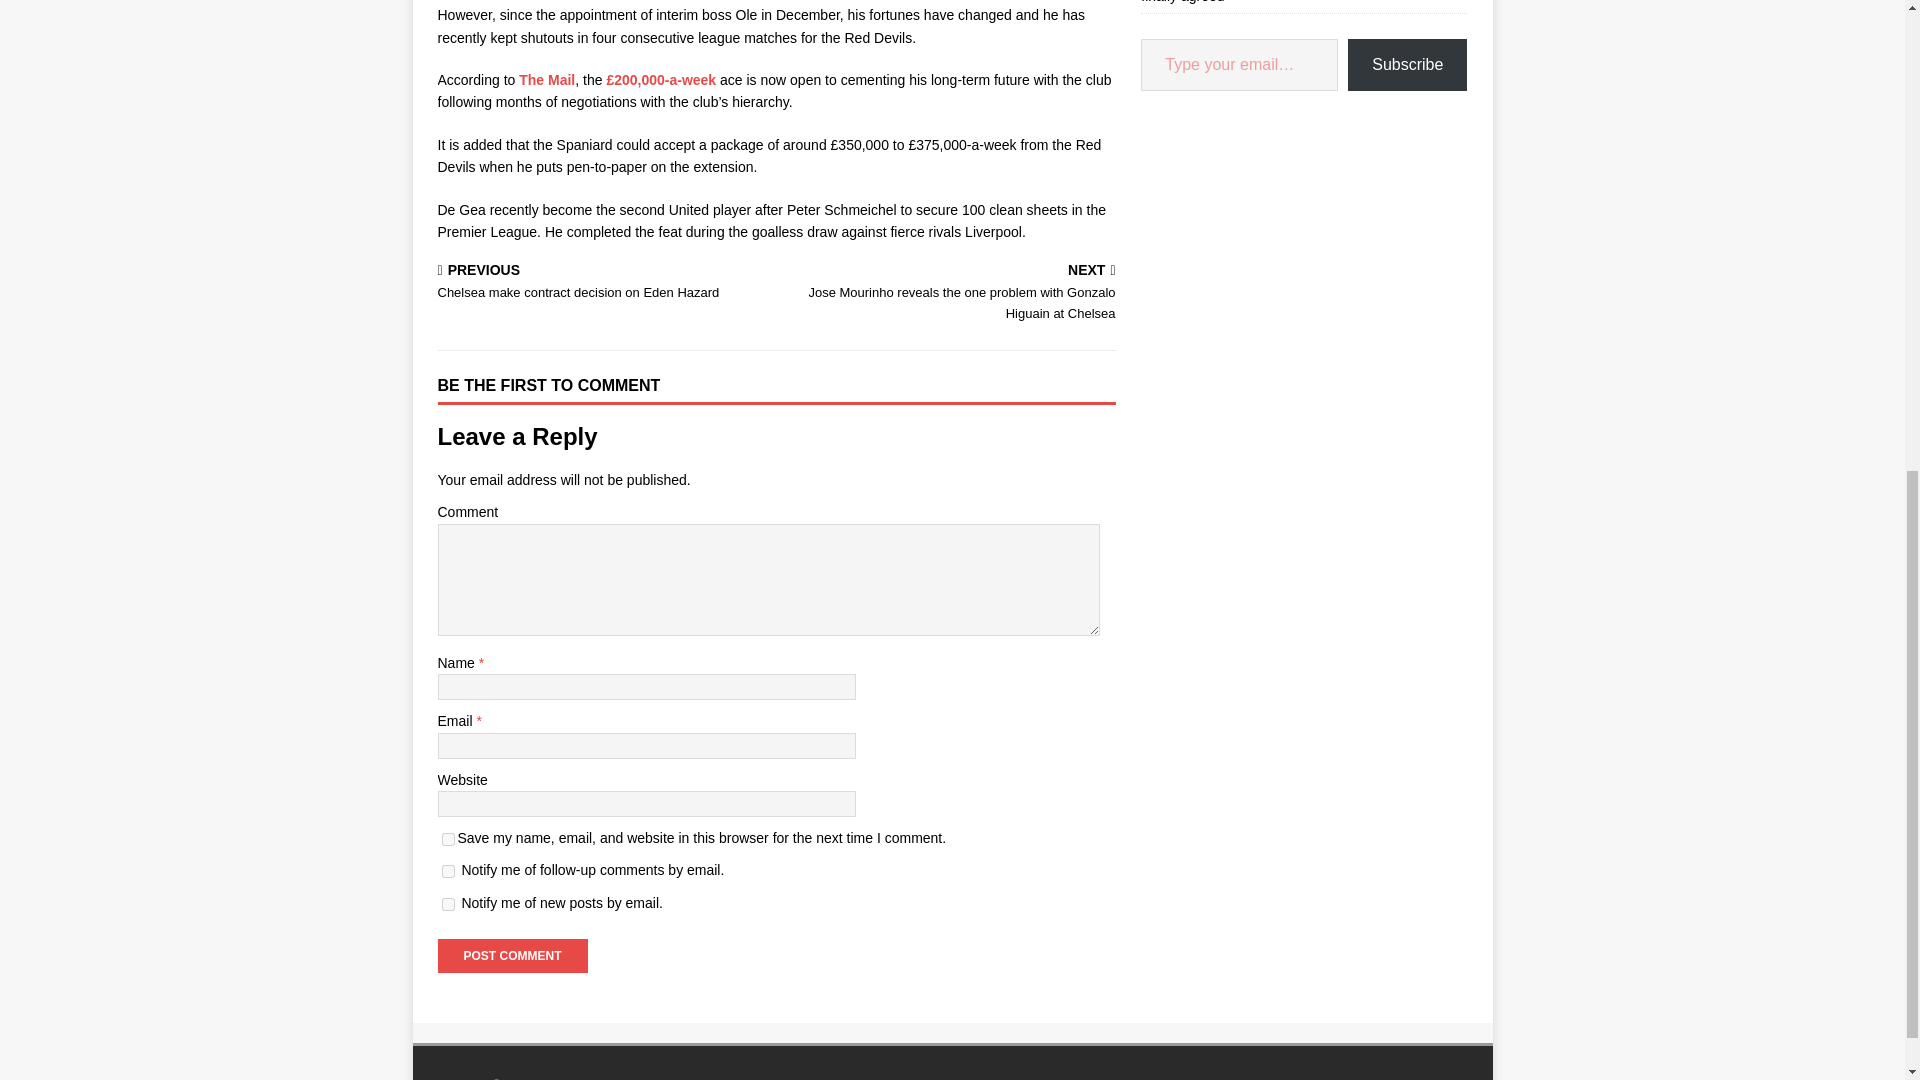 The width and height of the screenshot is (1920, 1080). I want to click on subscribe, so click(546, 80).